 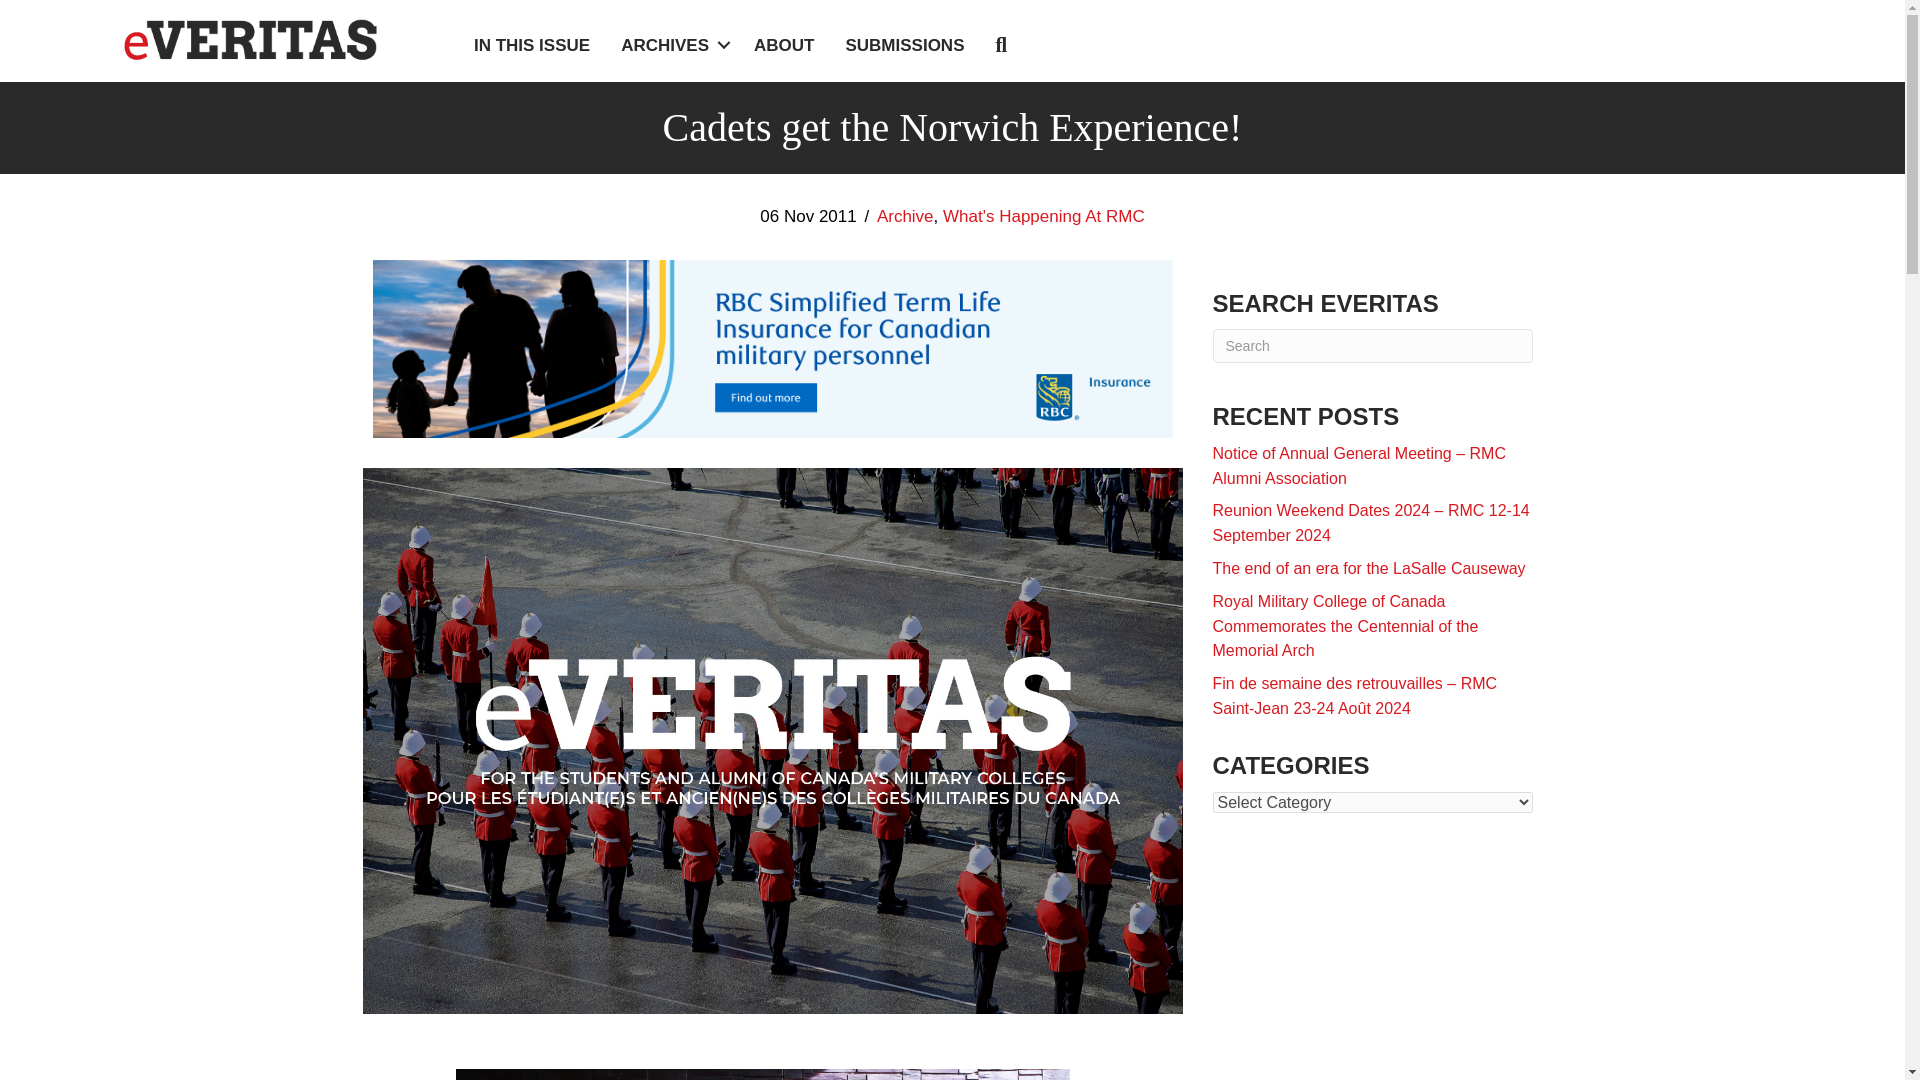 I want to click on ARCHIVES, so click(x=672, y=45).